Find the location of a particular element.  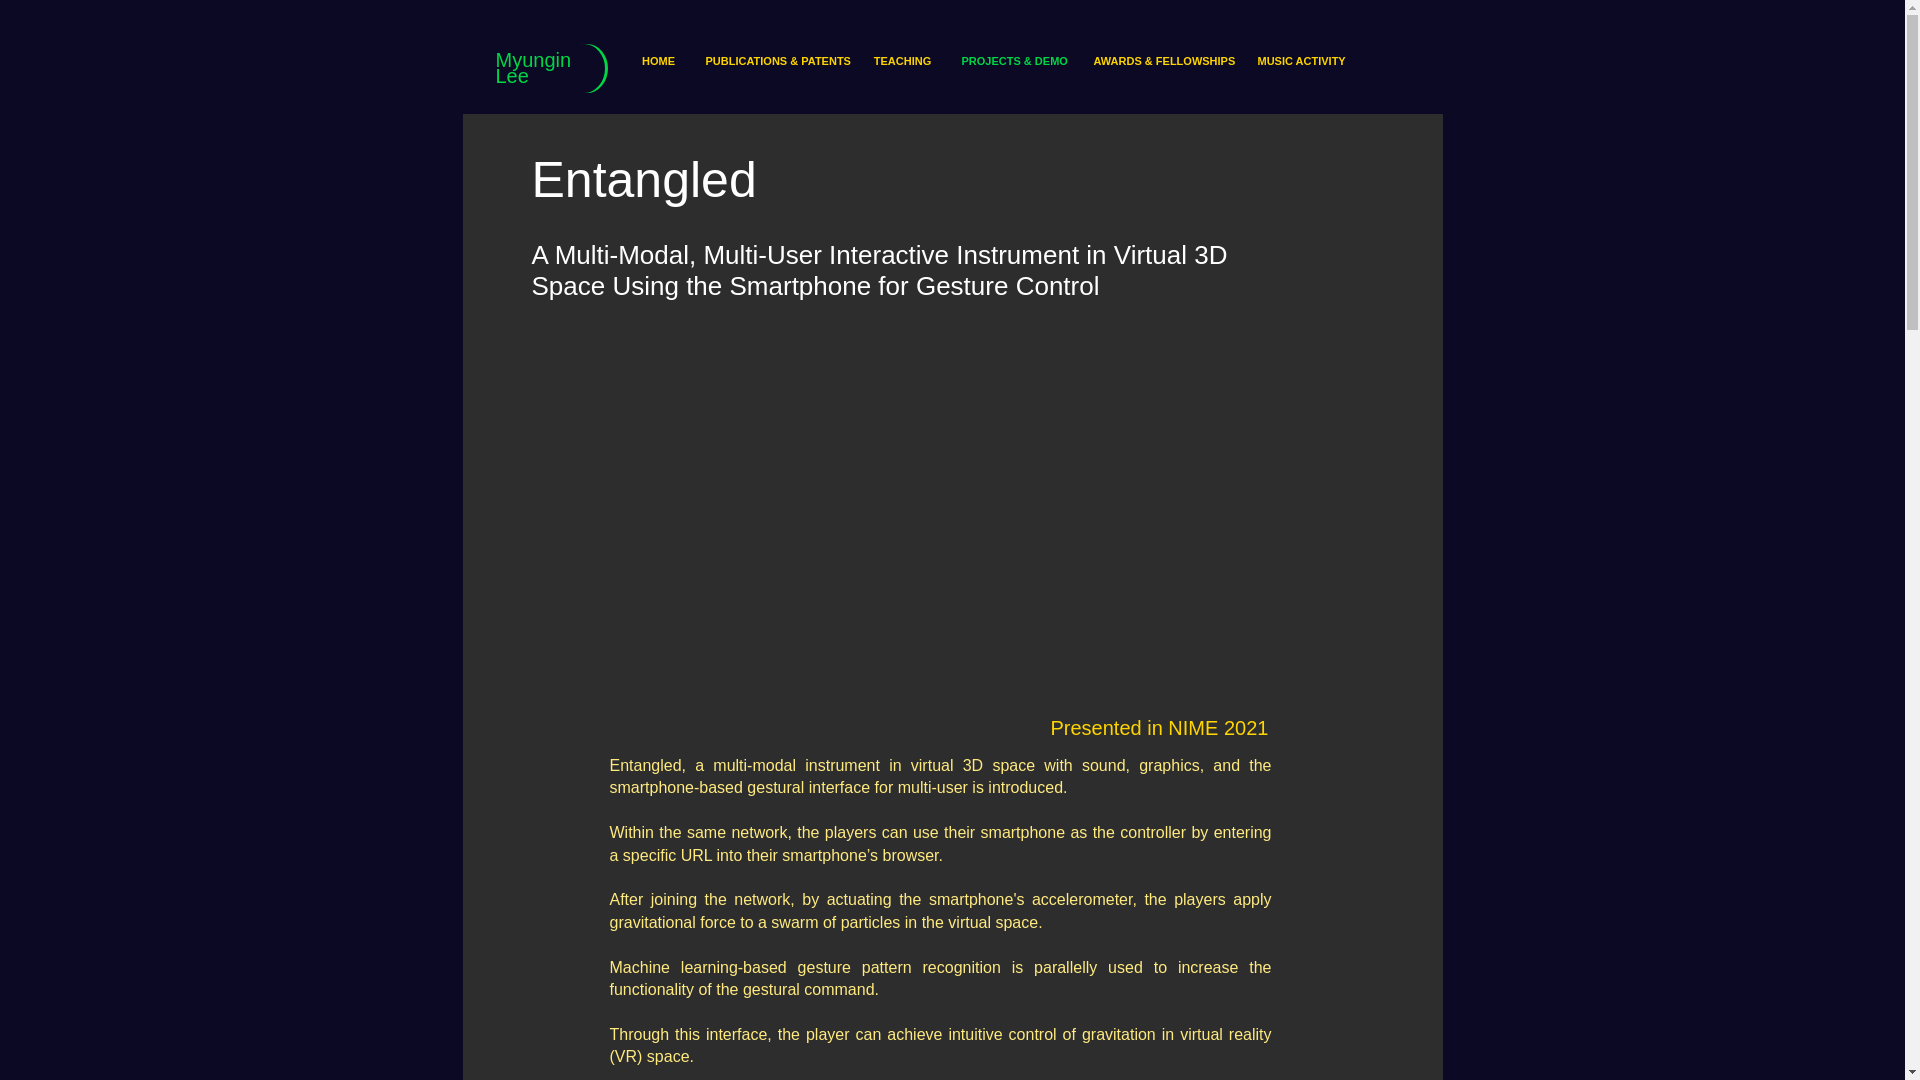

MUSIC ACTIVITY is located at coordinates (1300, 60).